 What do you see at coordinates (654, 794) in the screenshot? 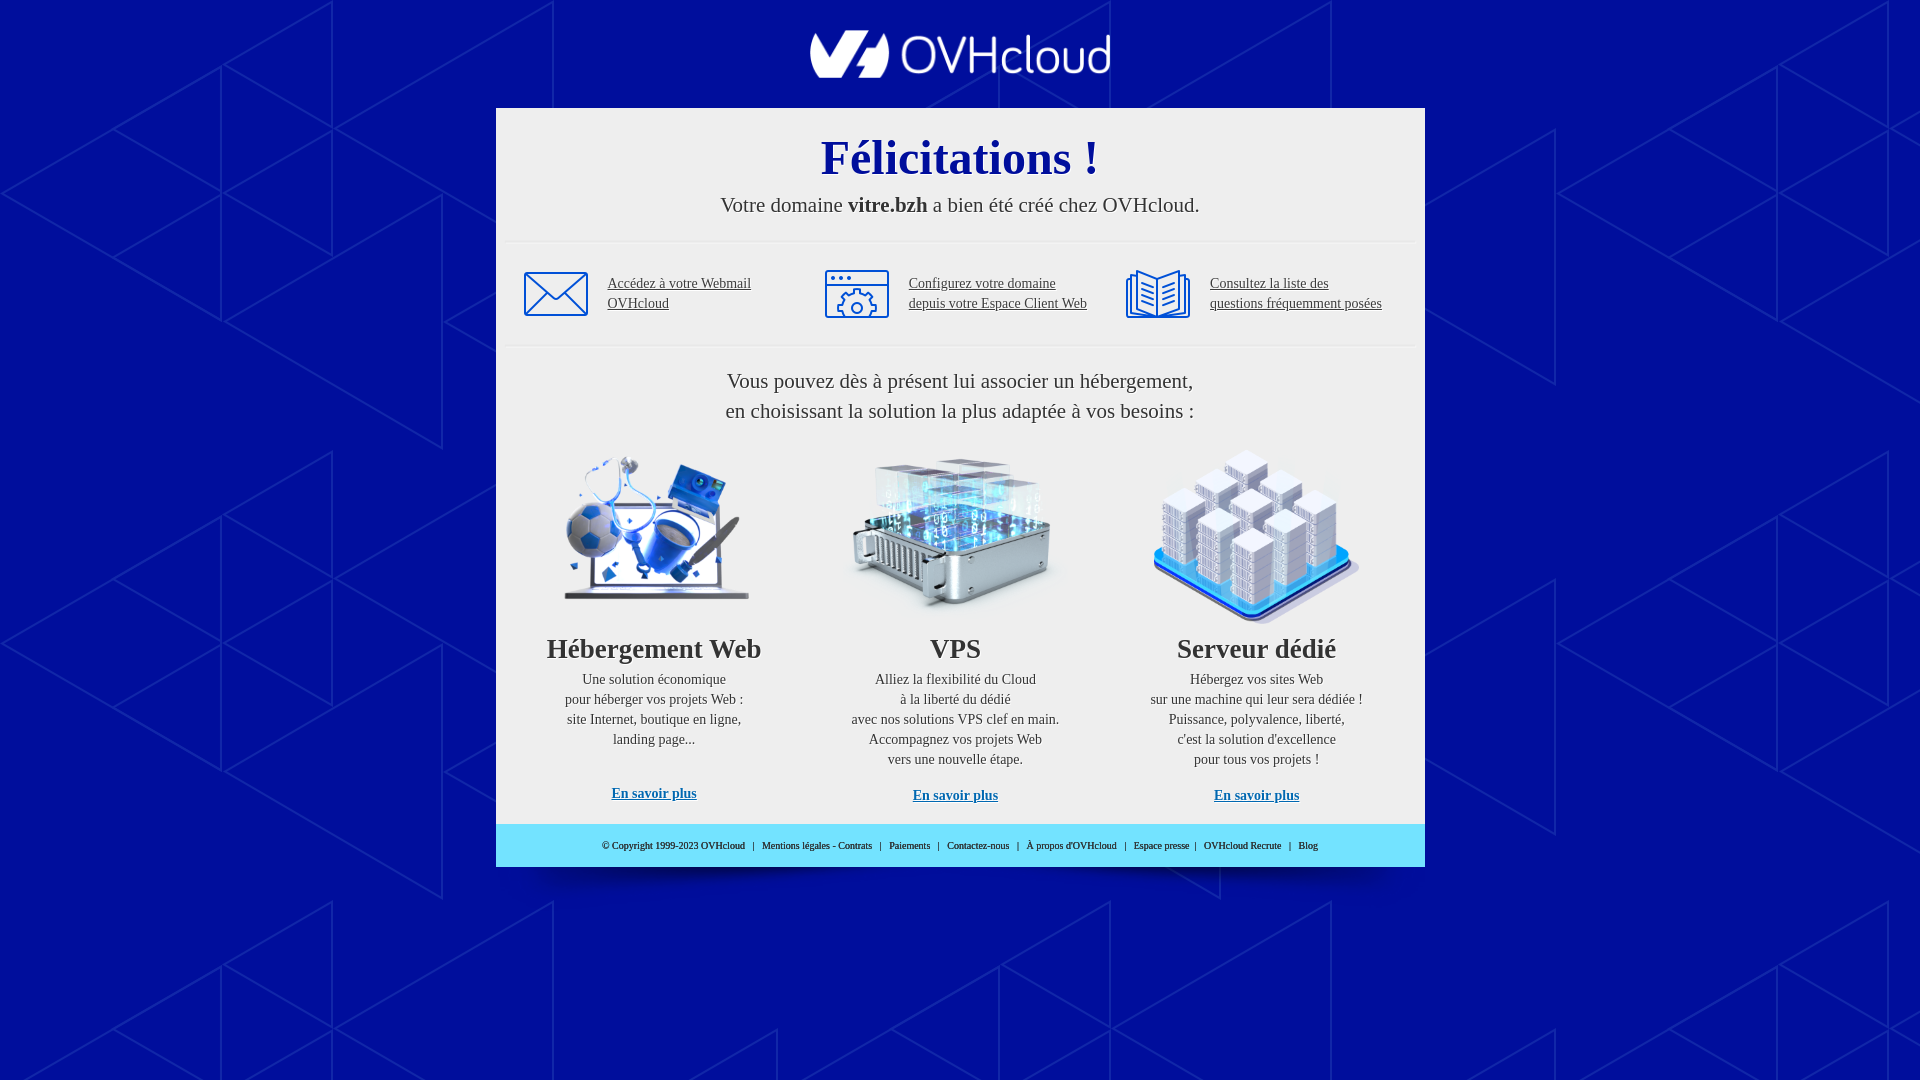
I see `En savoir plus` at bounding box center [654, 794].